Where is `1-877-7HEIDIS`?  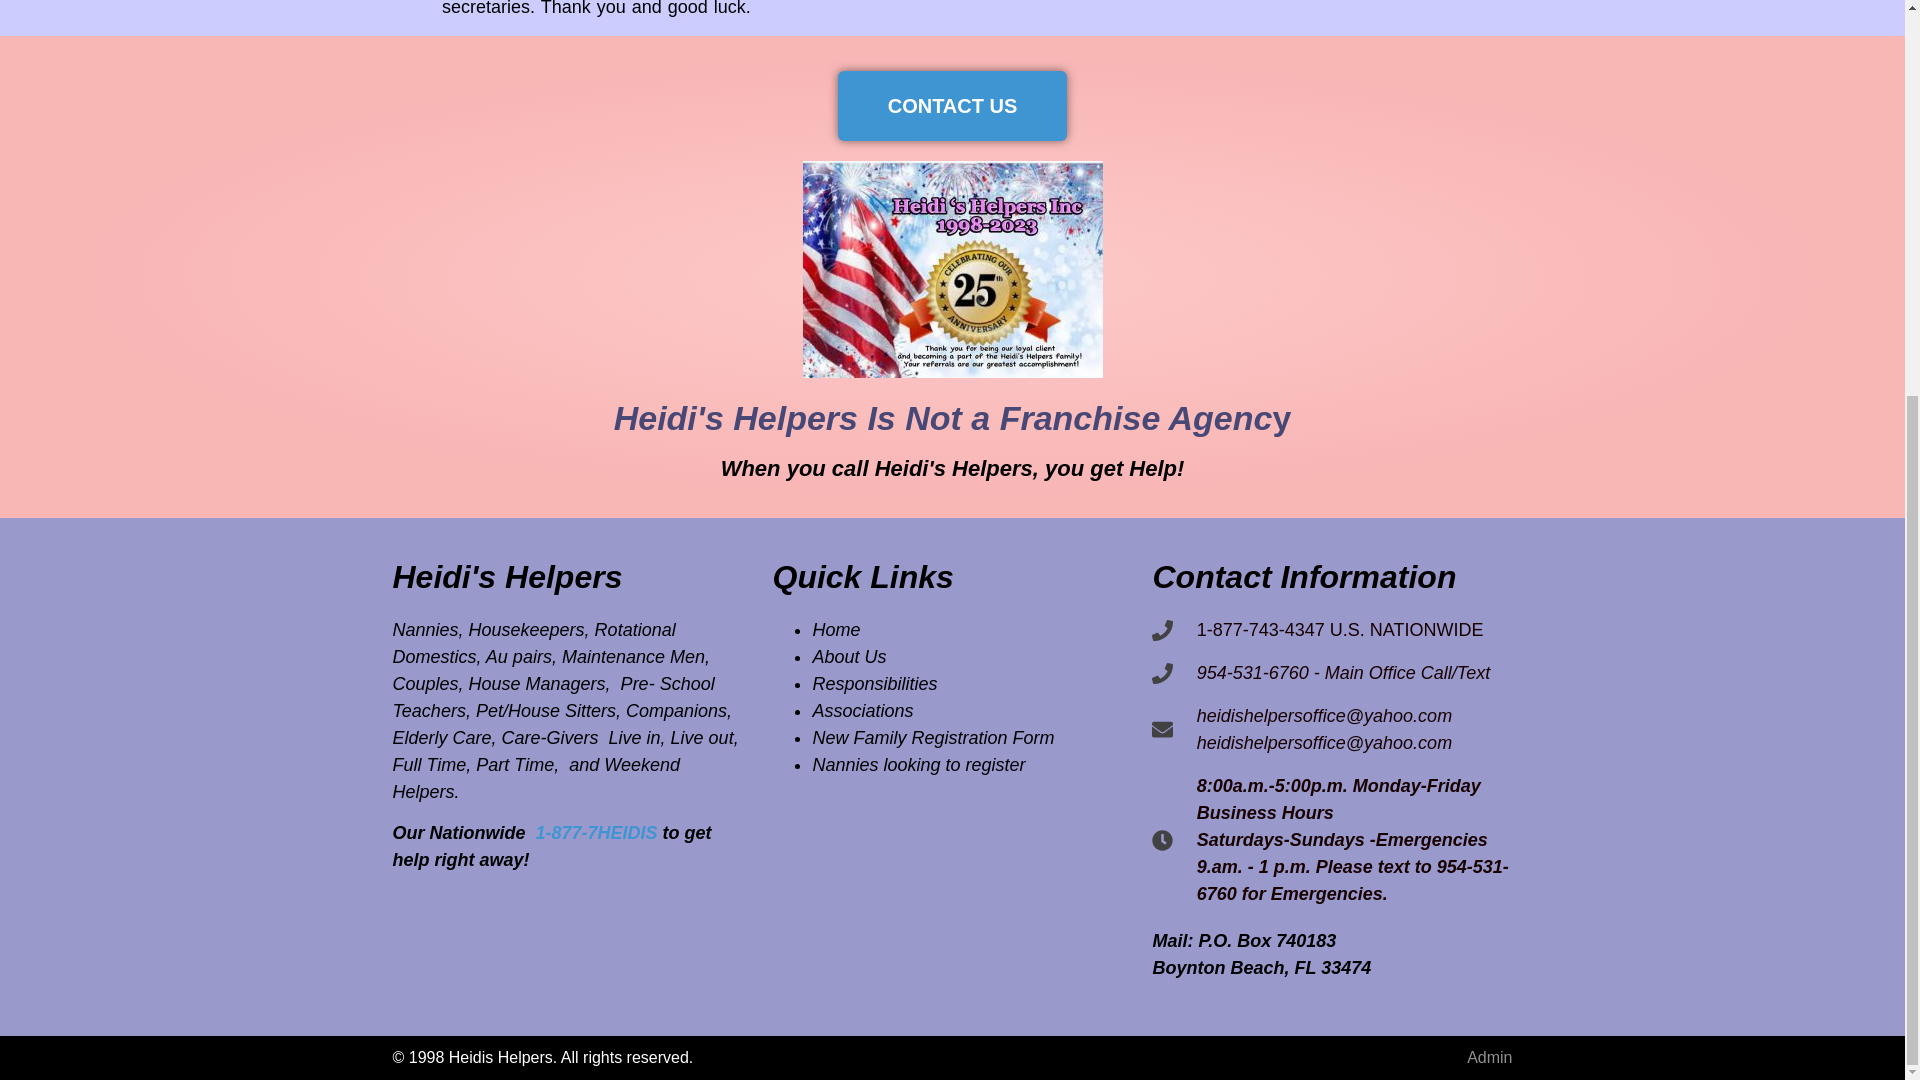 1-877-7HEIDIS is located at coordinates (594, 832).